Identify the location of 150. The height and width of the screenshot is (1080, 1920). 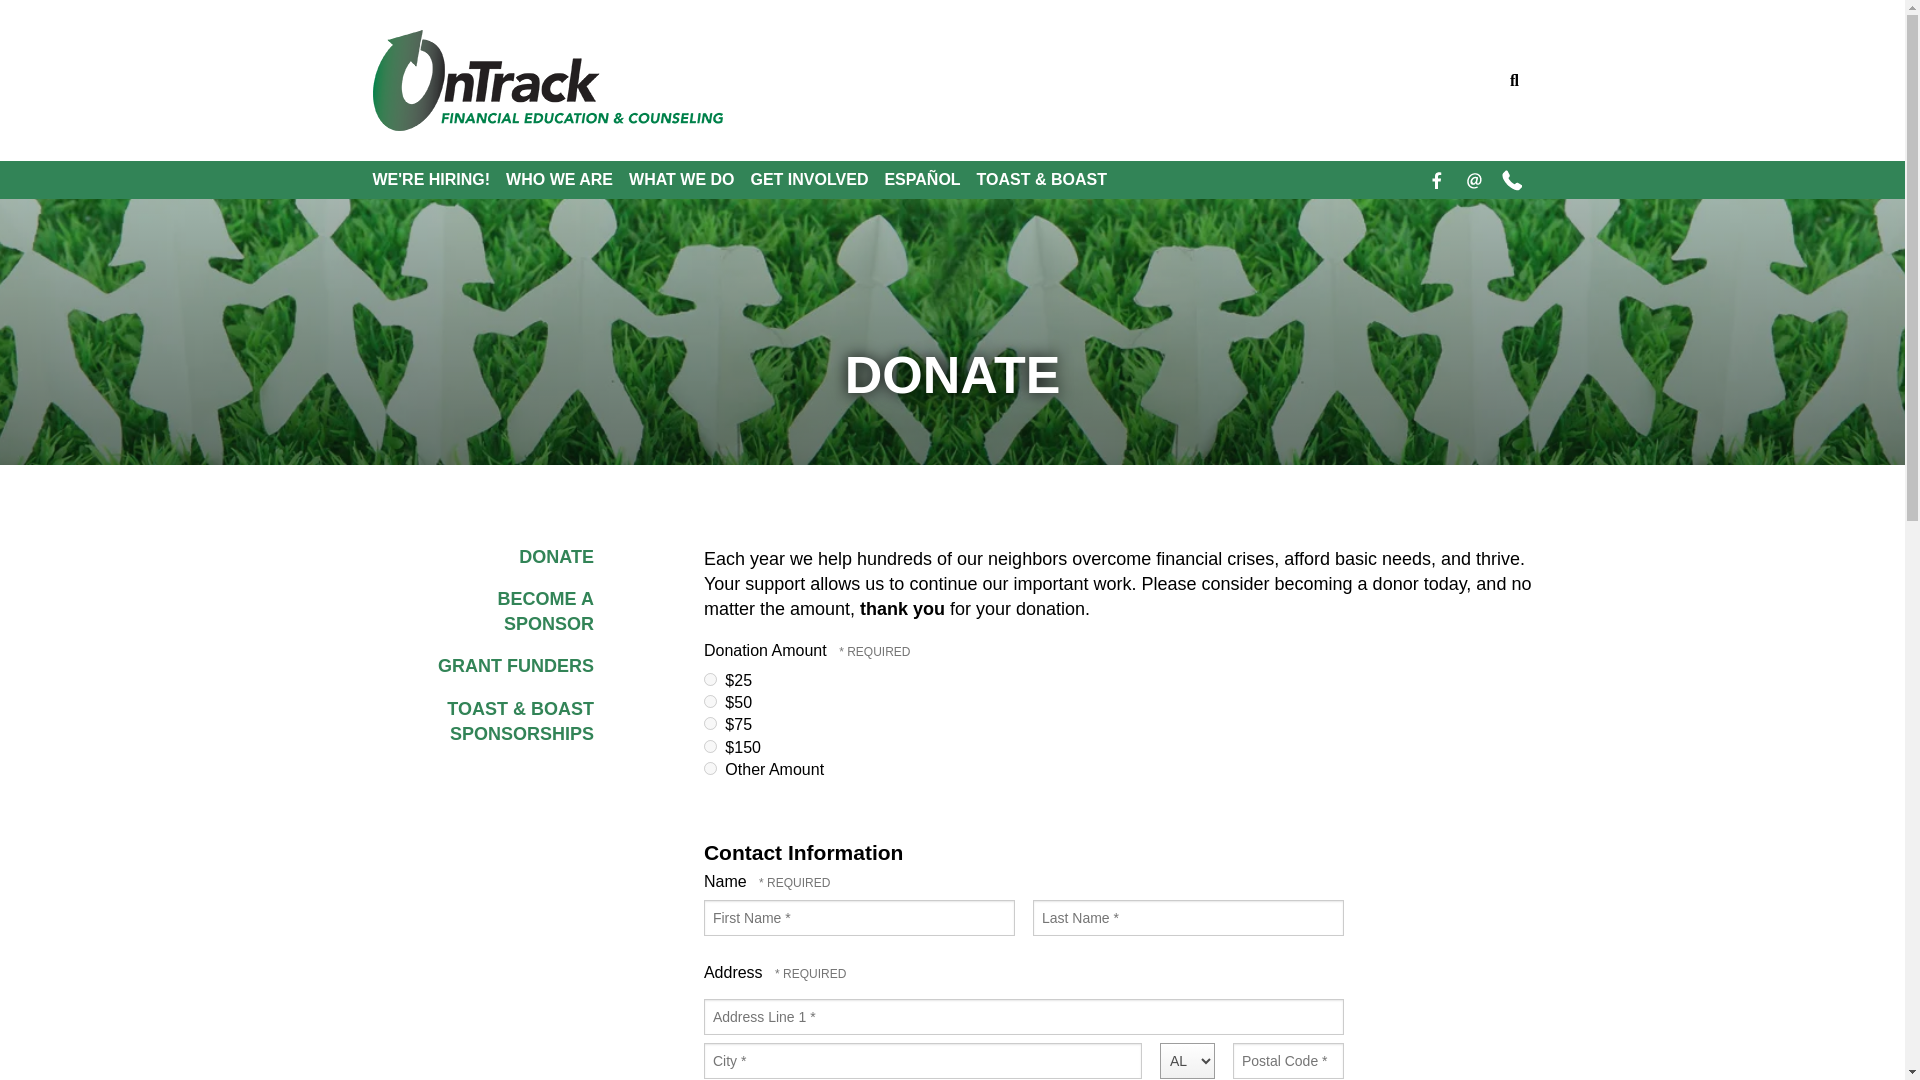
(710, 746).